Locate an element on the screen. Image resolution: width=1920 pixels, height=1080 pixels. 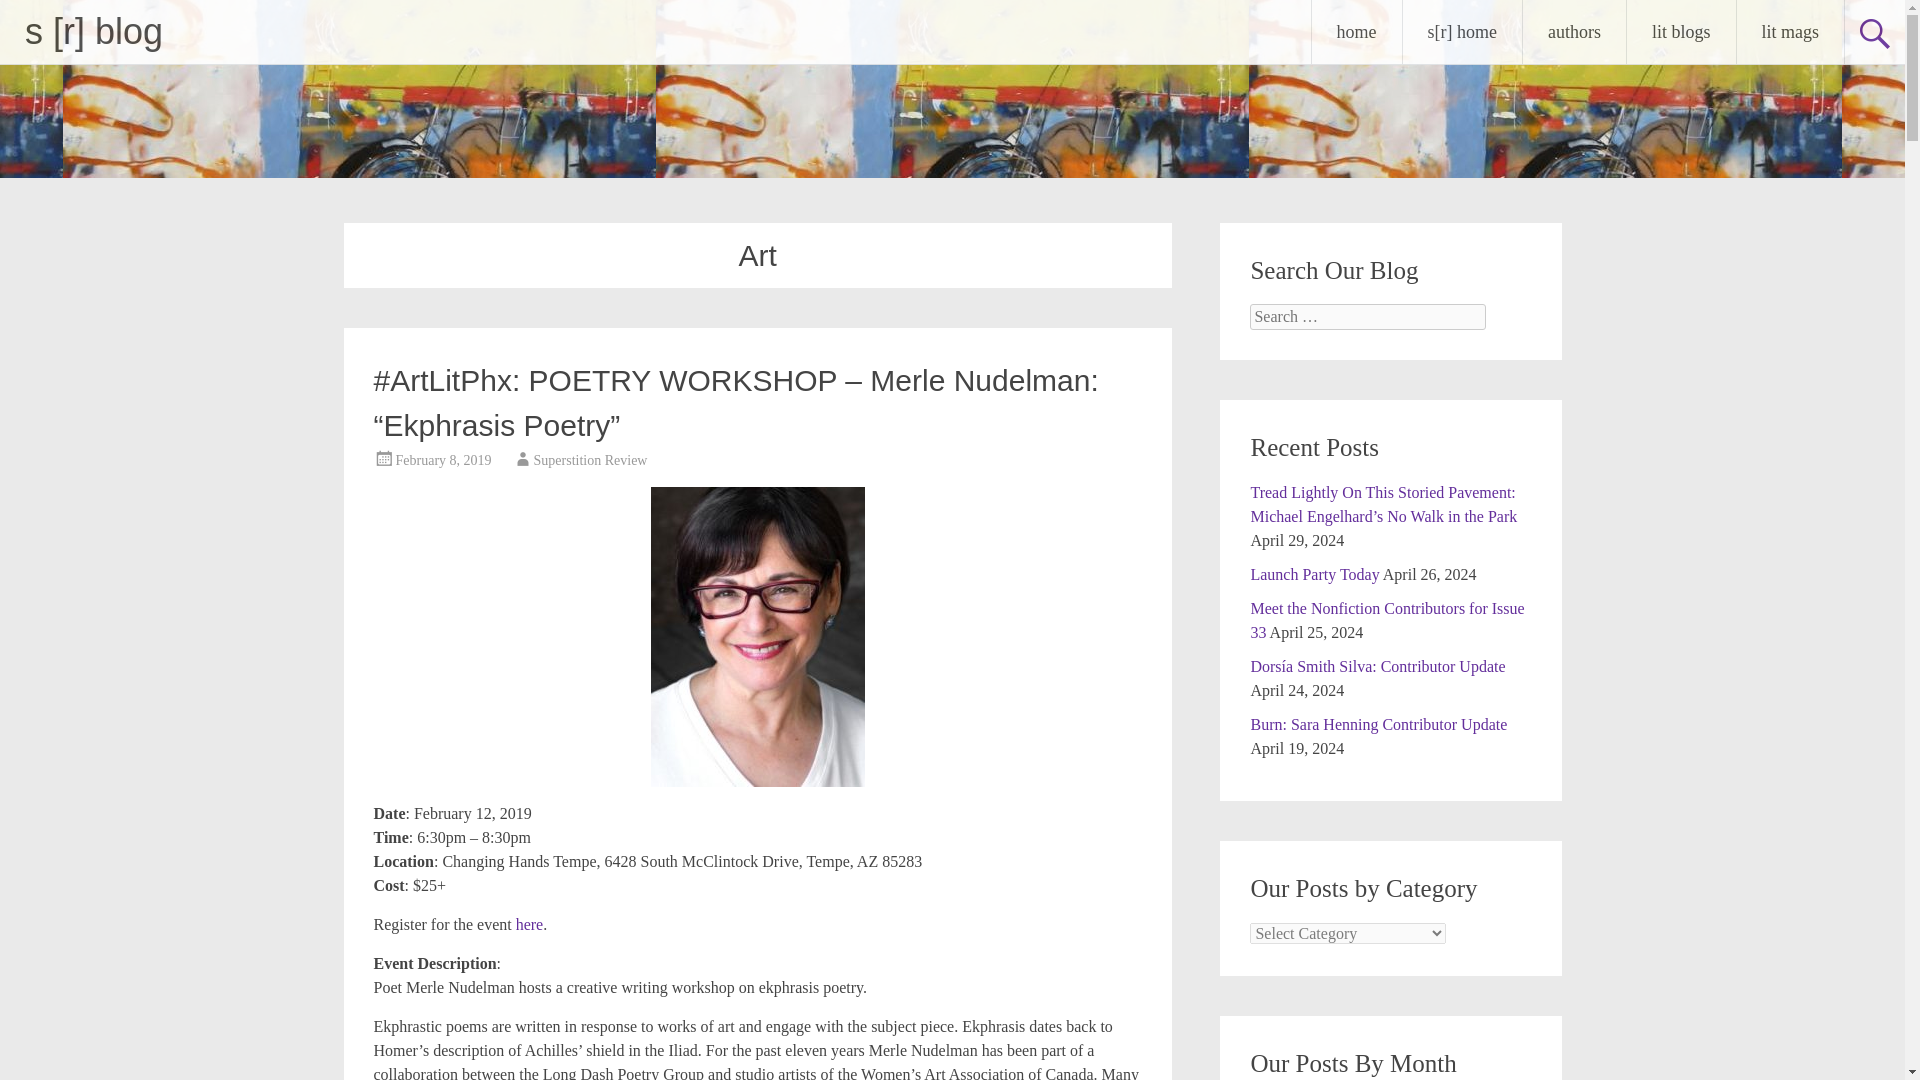
February 8, 2019 is located at coordinates (443, 460).